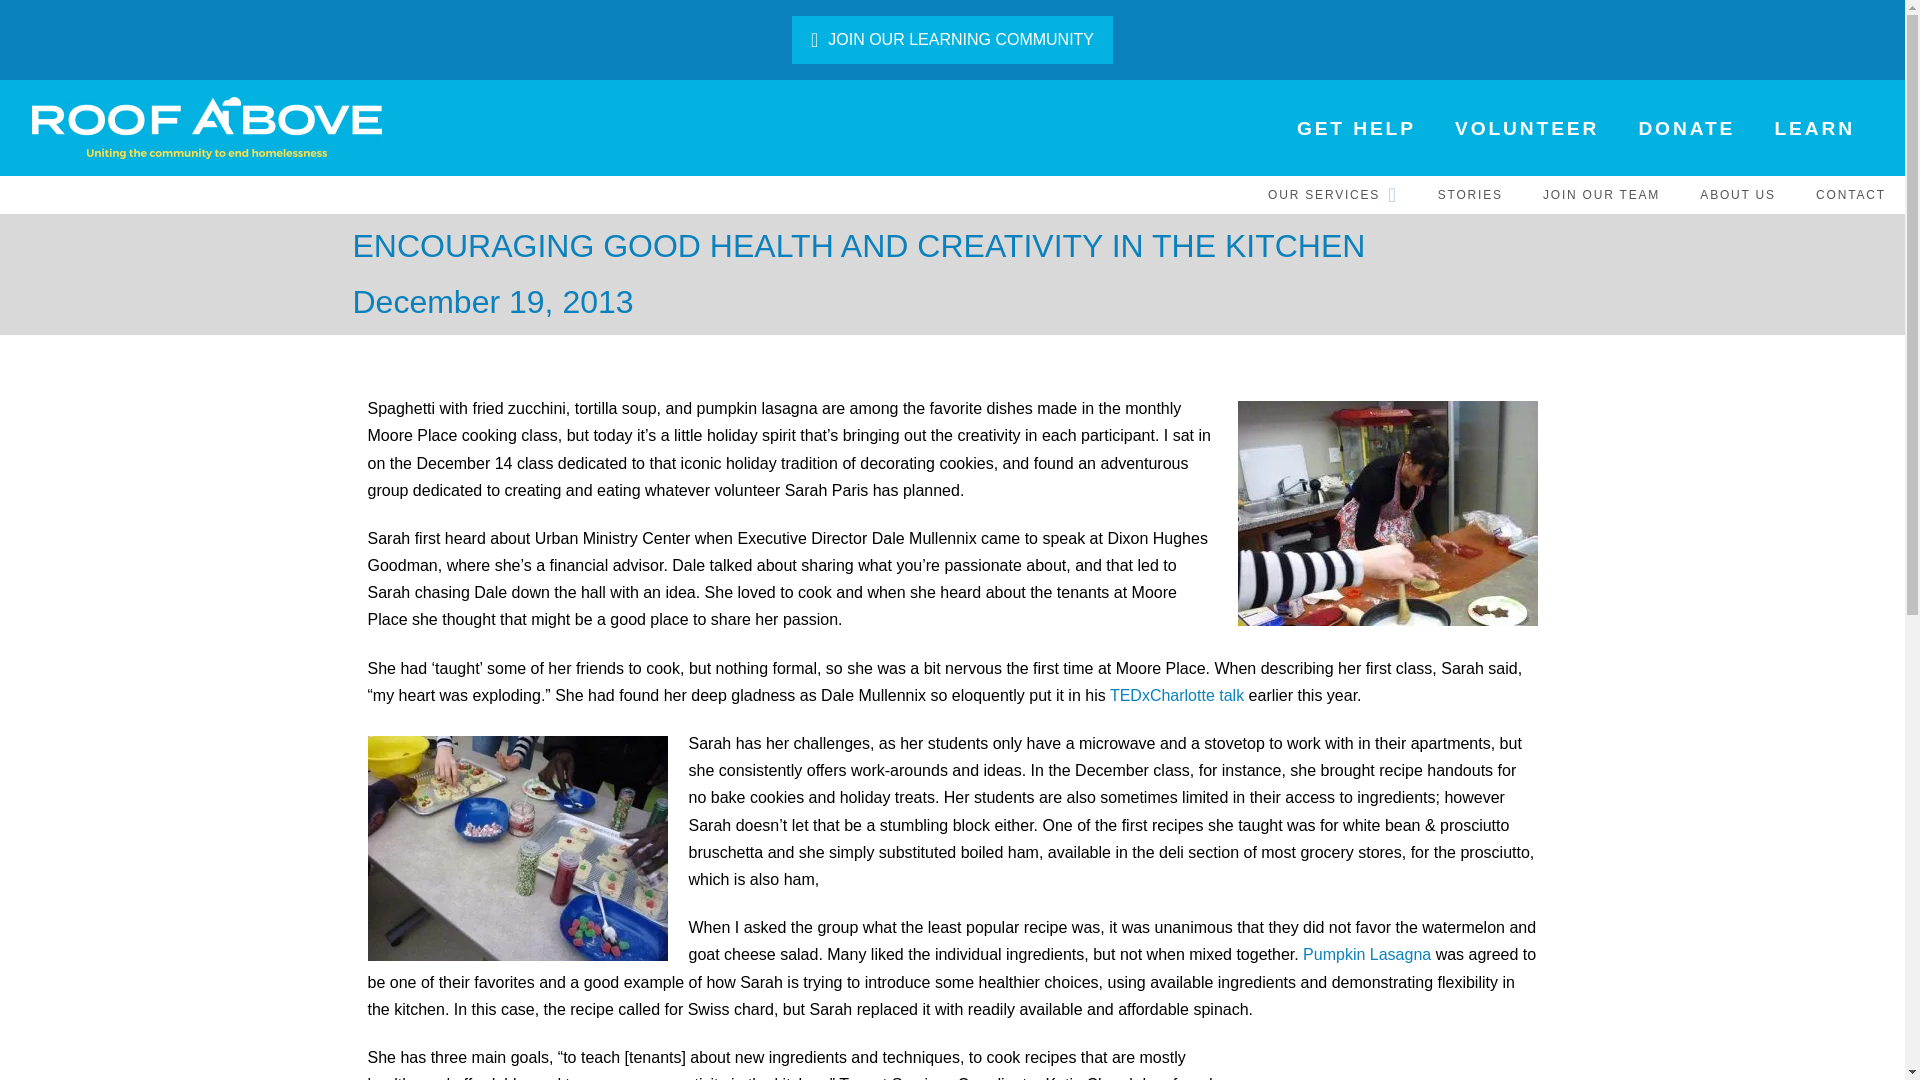 The image size is (1920, 1080). Describe the element at coordinates (1355, 128) in the screenshot. I see `GET HELP` at that location.